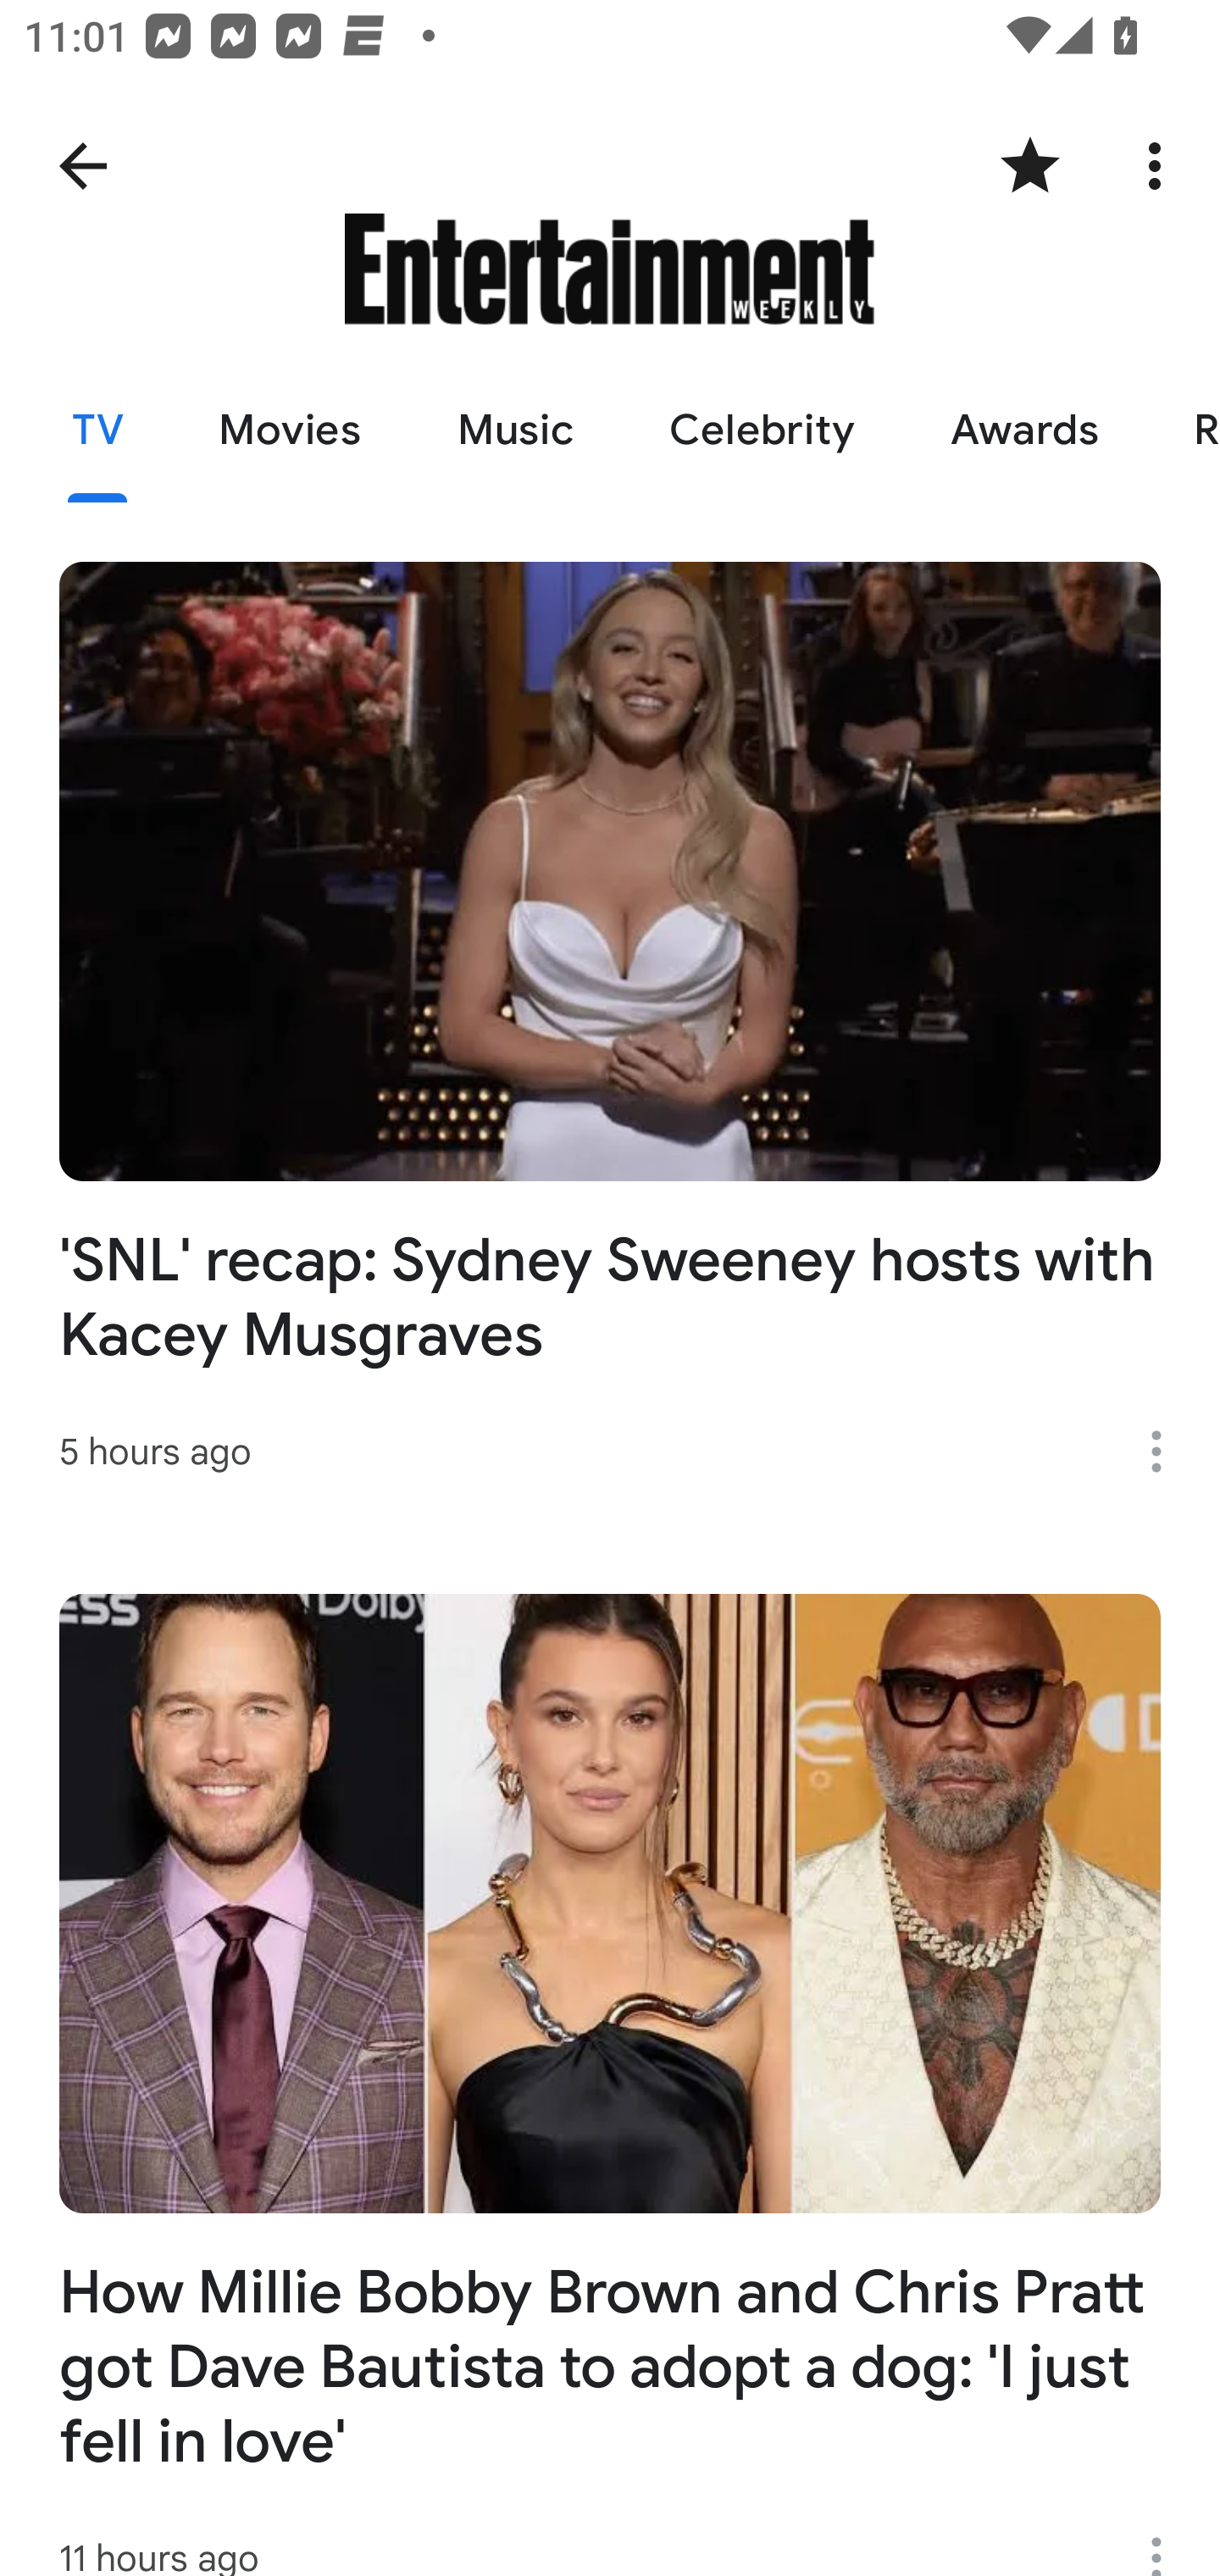 The image size is (1220, 2576). Describe the element at coordinates (1167, 2540) in the screenshot. I see `More options` at that location.